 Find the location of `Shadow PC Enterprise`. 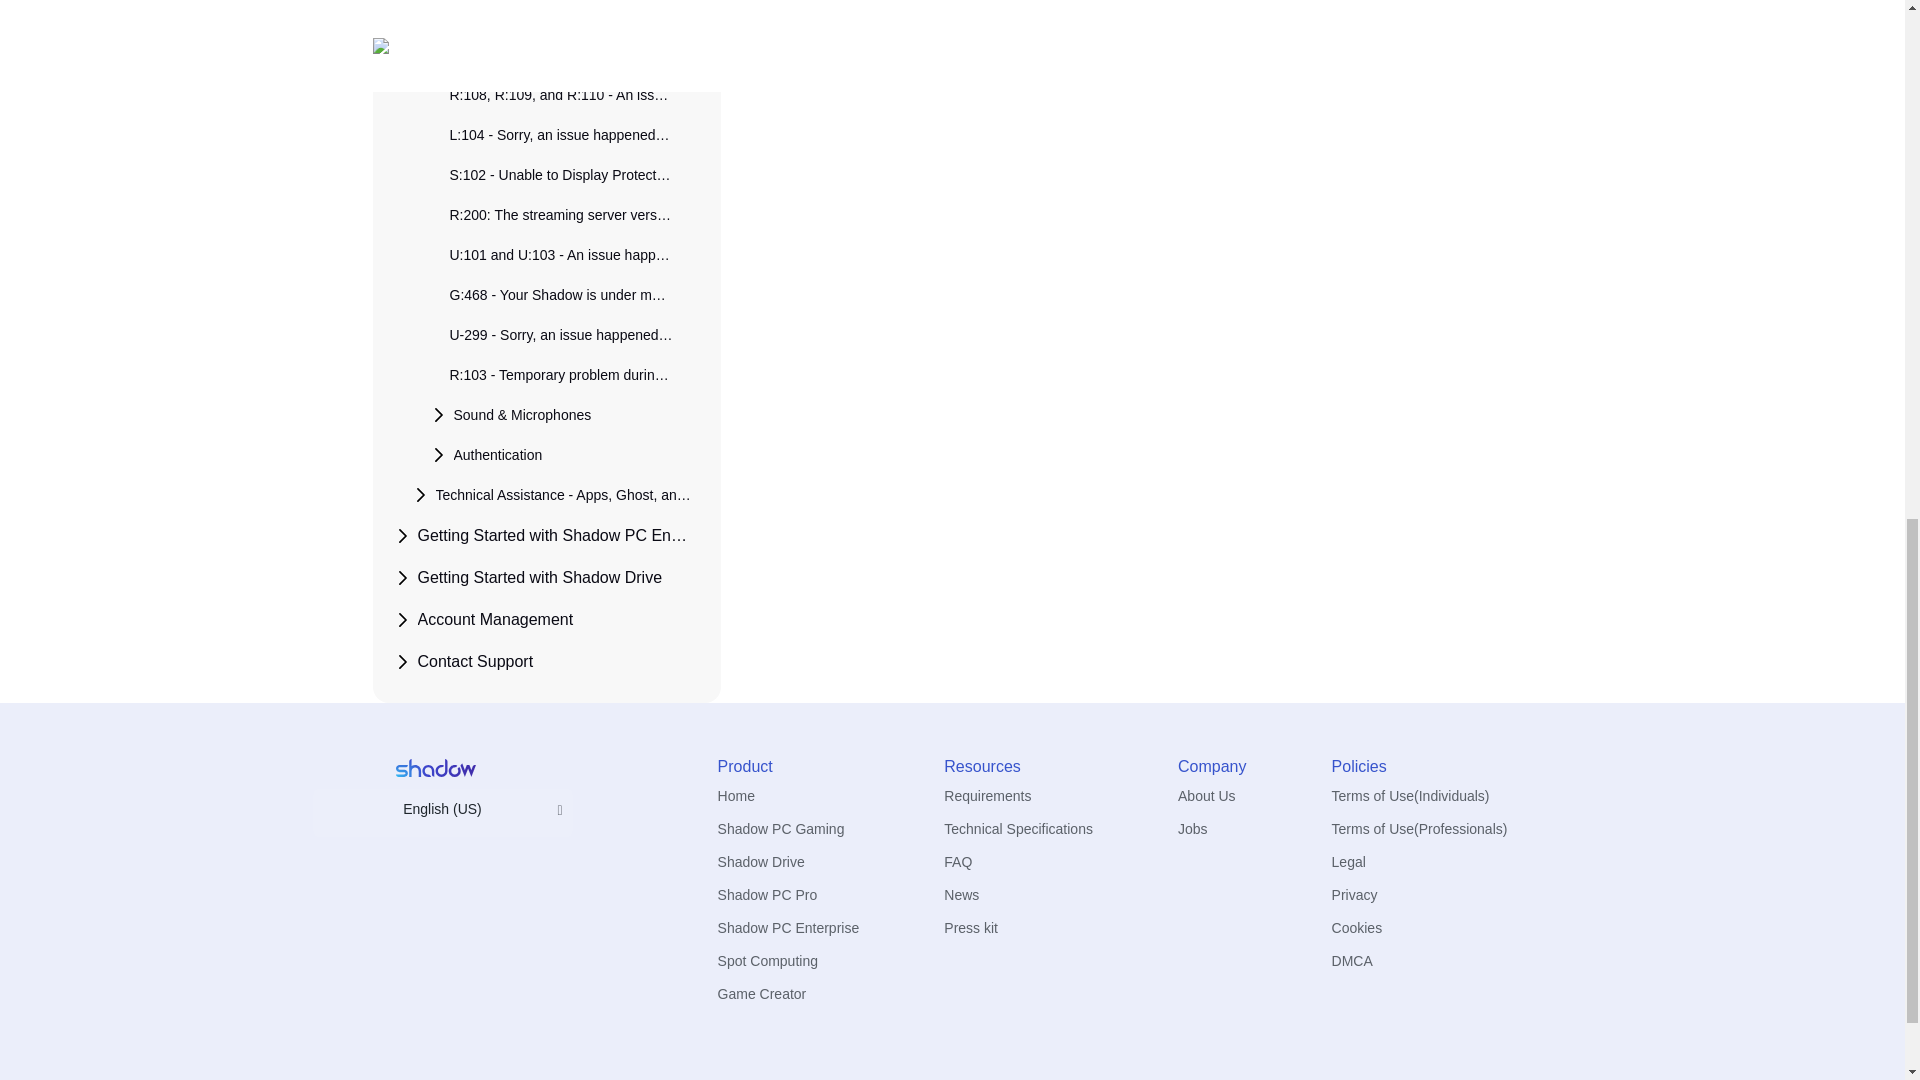

Shadow PC Enterprise is located at coordinates (789, 928).